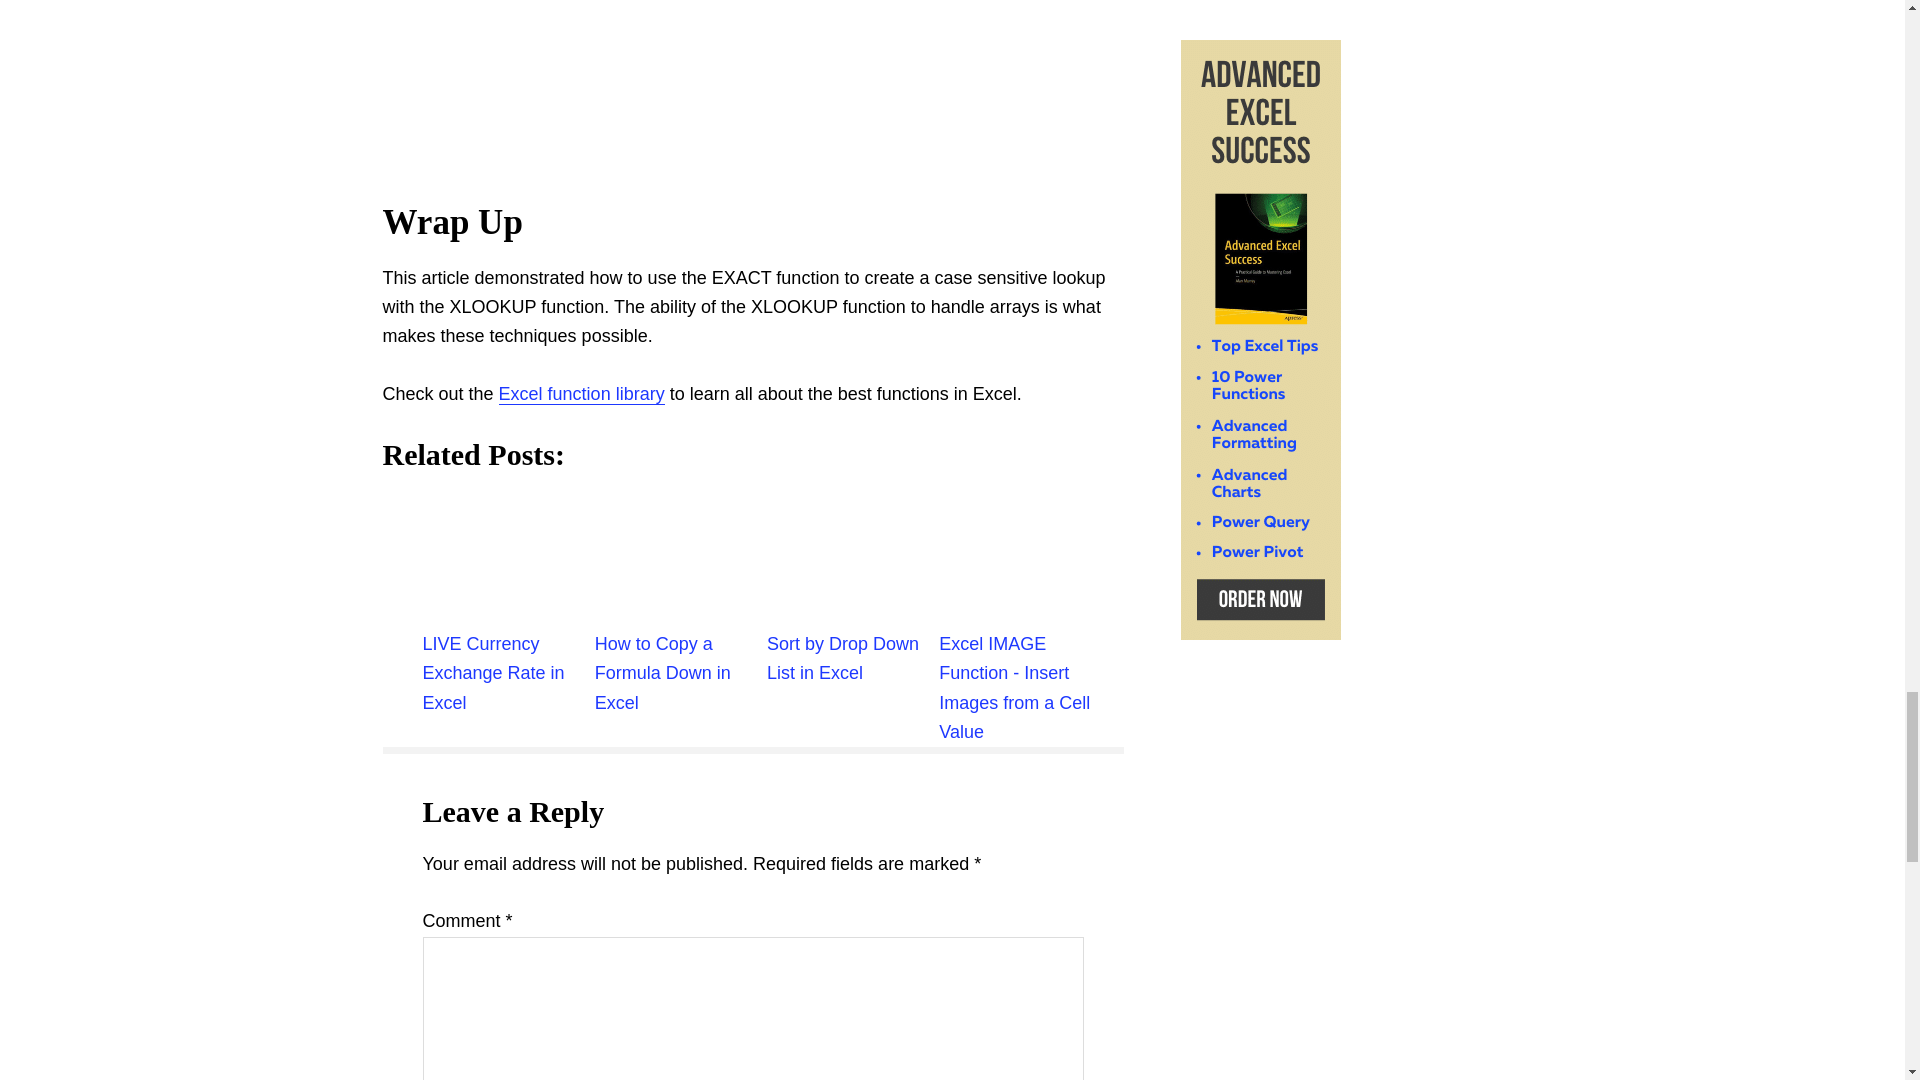  I want to click on Excel IMAGE Function - Insert Images from a Cell Value, so click(1024, 556).